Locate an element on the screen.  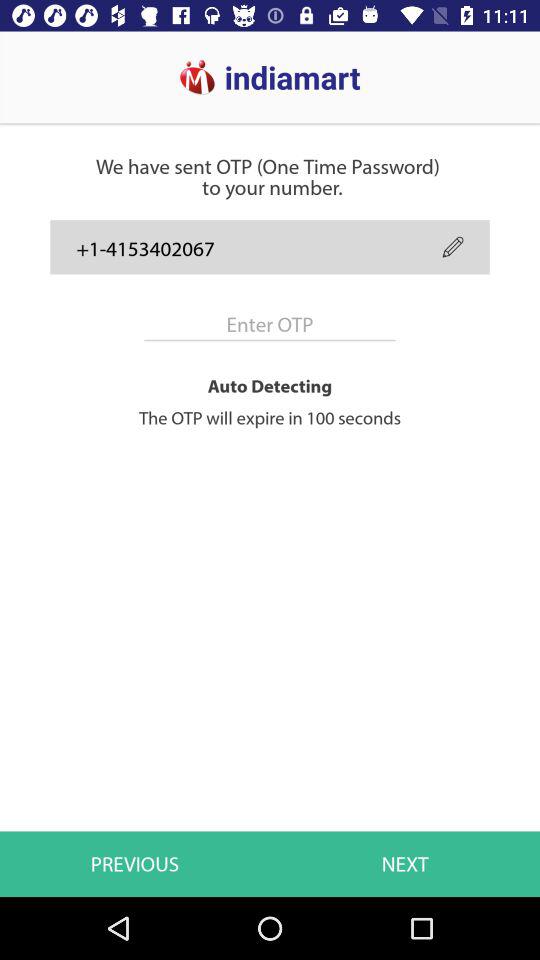
click the item at the top right corner is located at coordinates (452, 246).